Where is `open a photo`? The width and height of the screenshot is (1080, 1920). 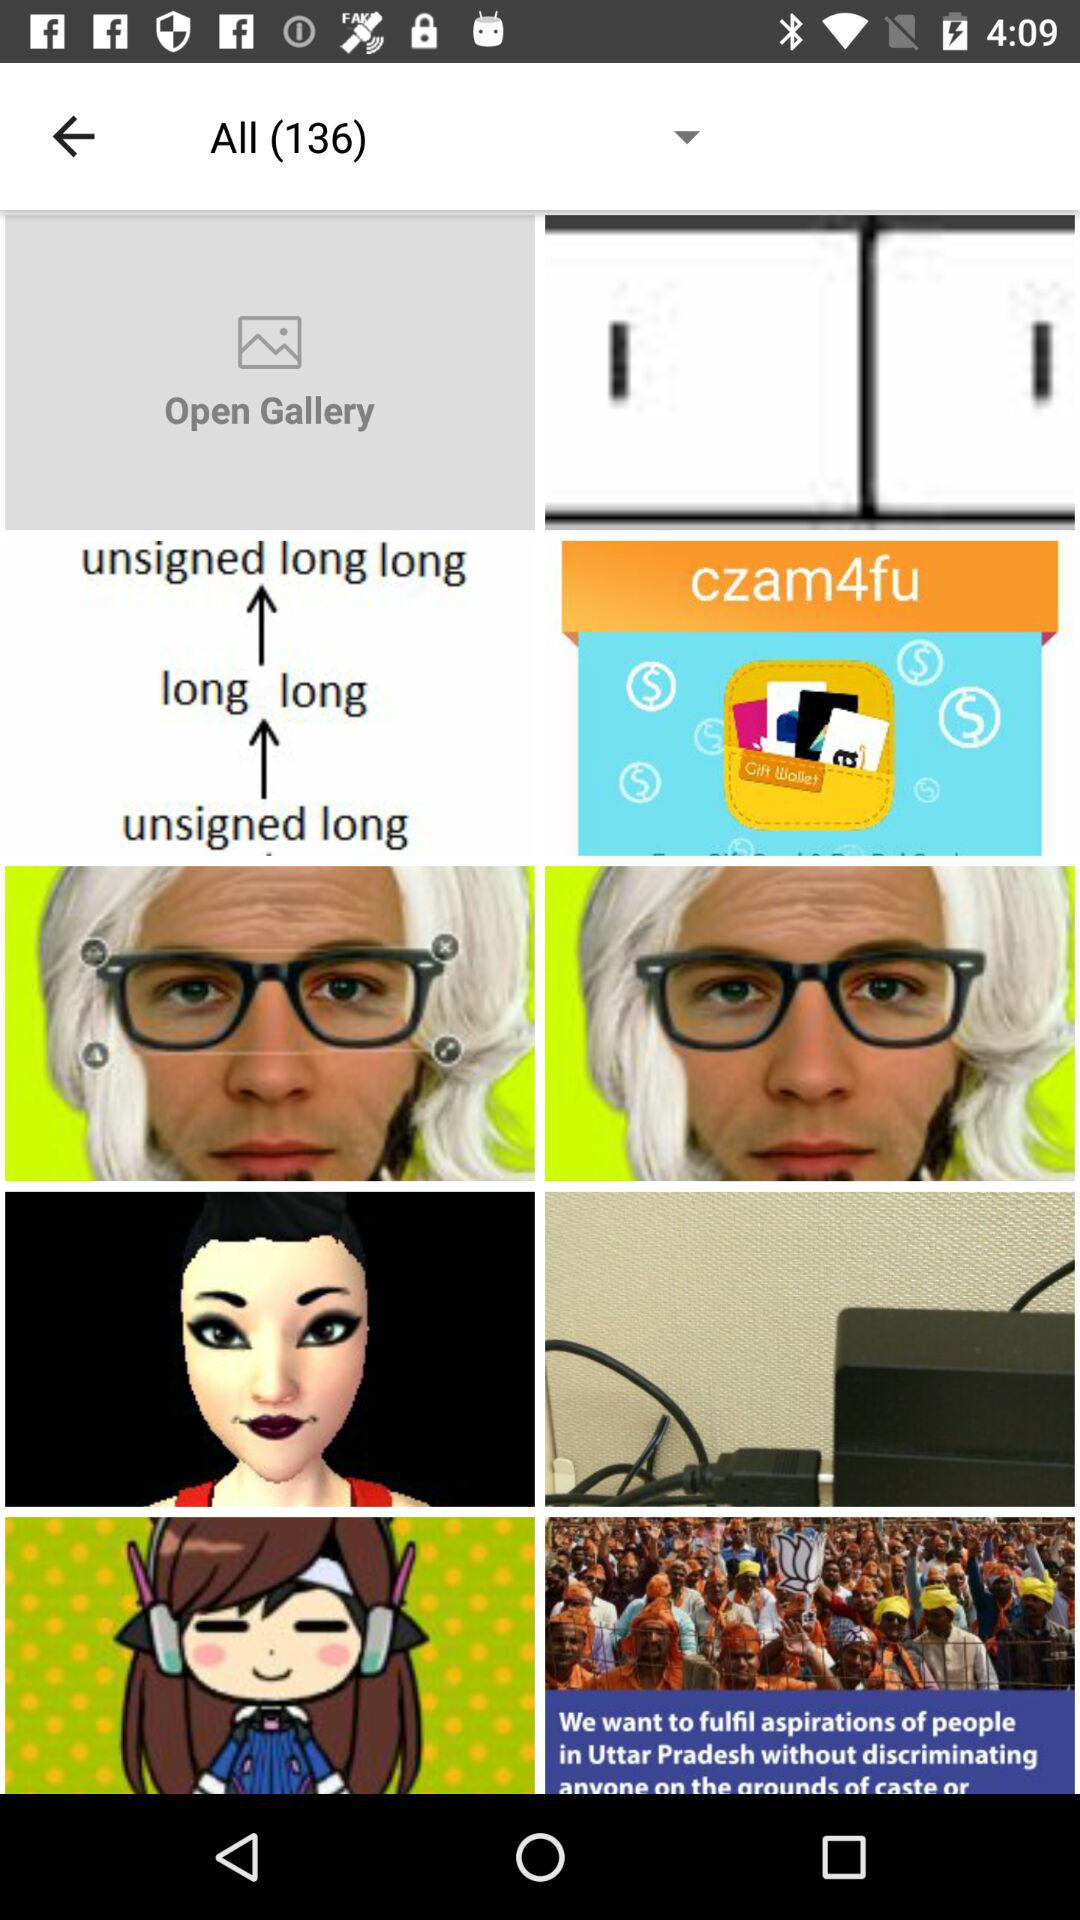
open a photo is located at coordinates (270, 1348).